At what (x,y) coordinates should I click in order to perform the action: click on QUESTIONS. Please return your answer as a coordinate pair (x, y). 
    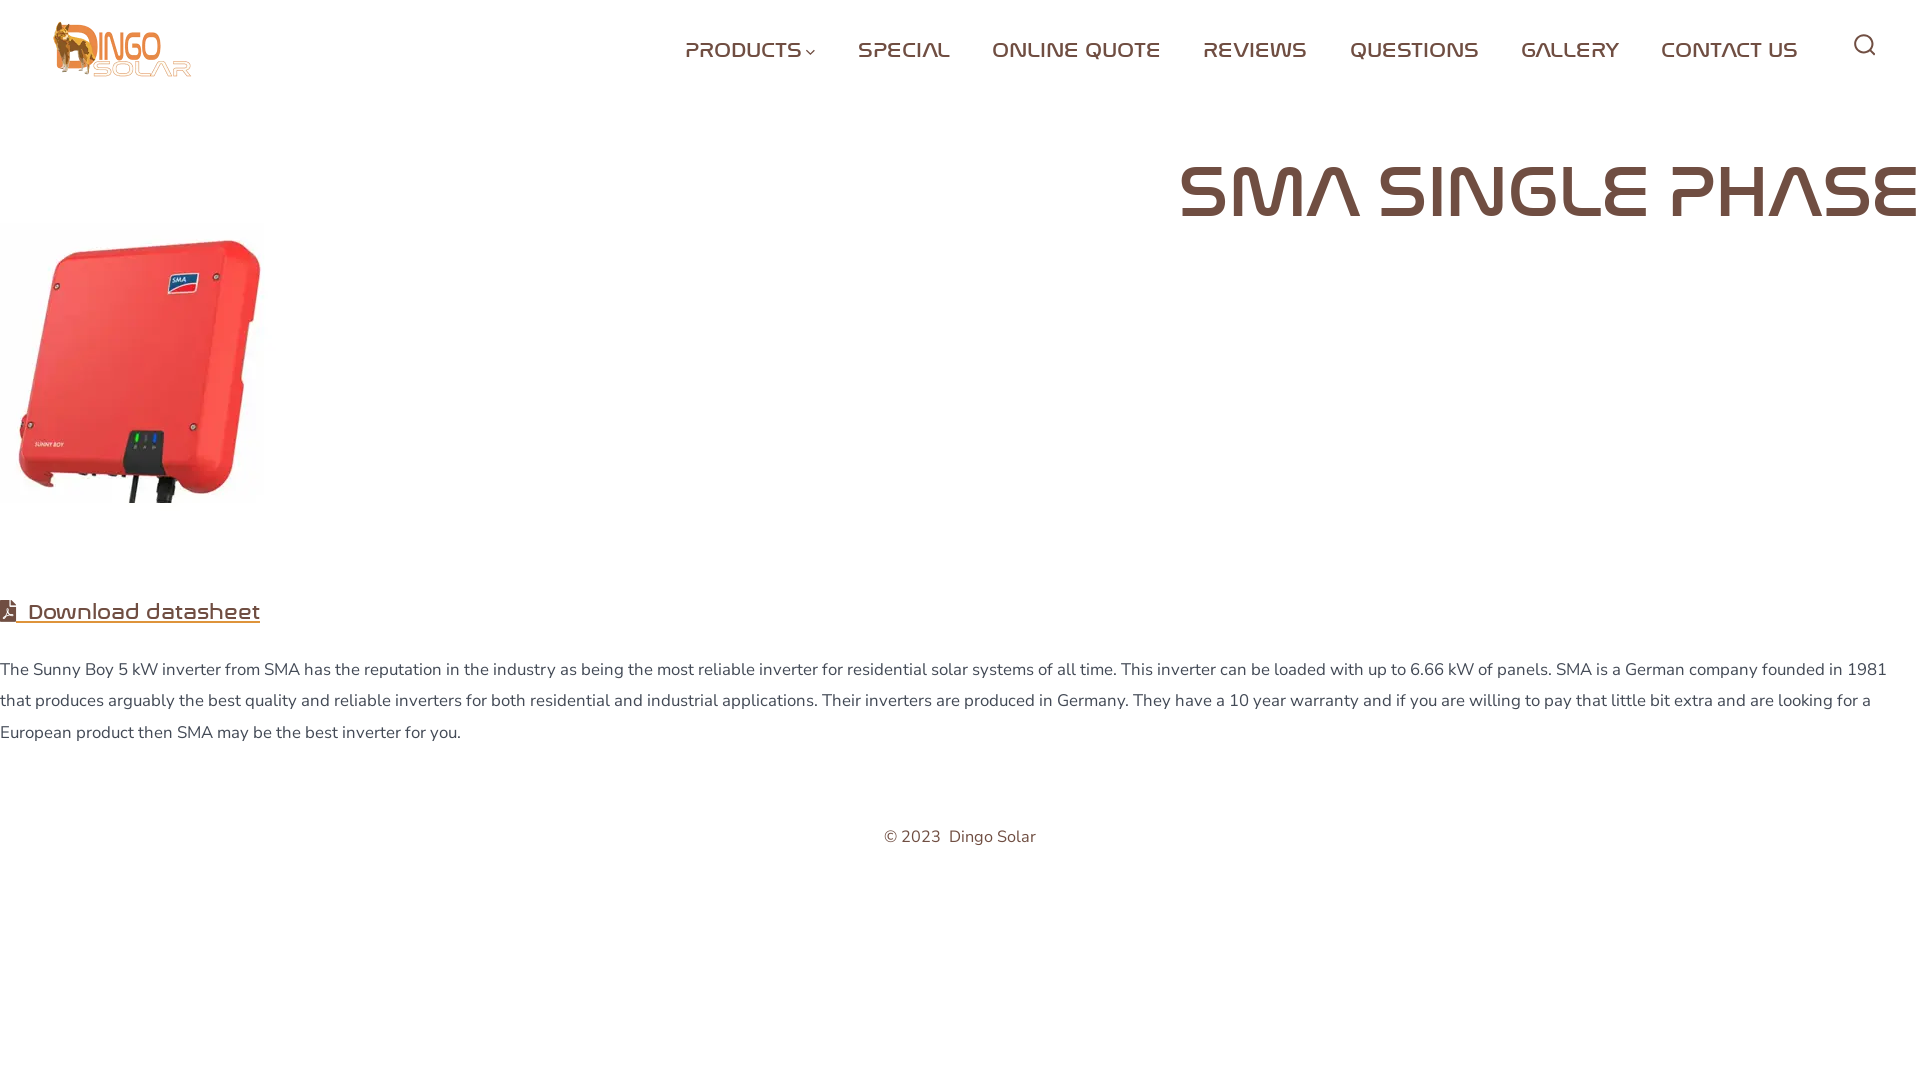
    Looking at the image, I should click on (1414, 47).